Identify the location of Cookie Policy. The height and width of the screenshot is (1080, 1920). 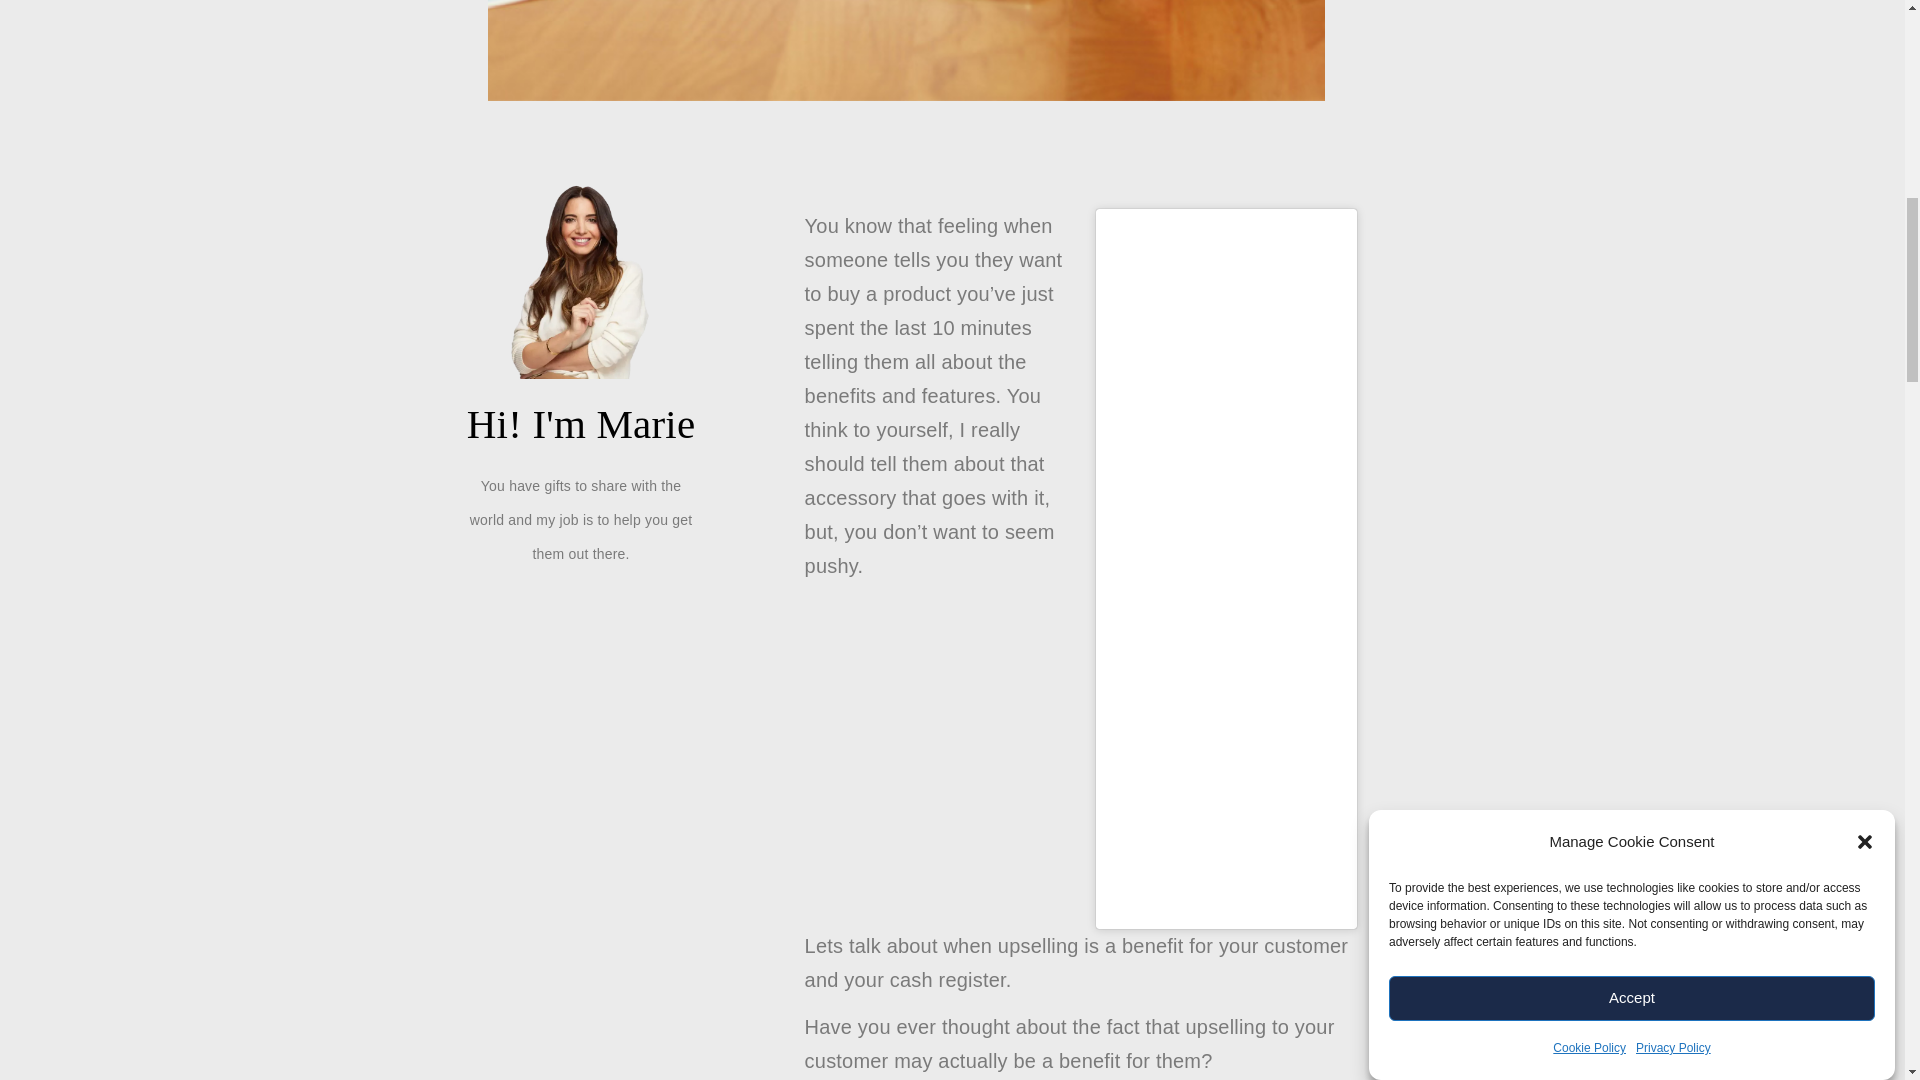
(1590, 104).